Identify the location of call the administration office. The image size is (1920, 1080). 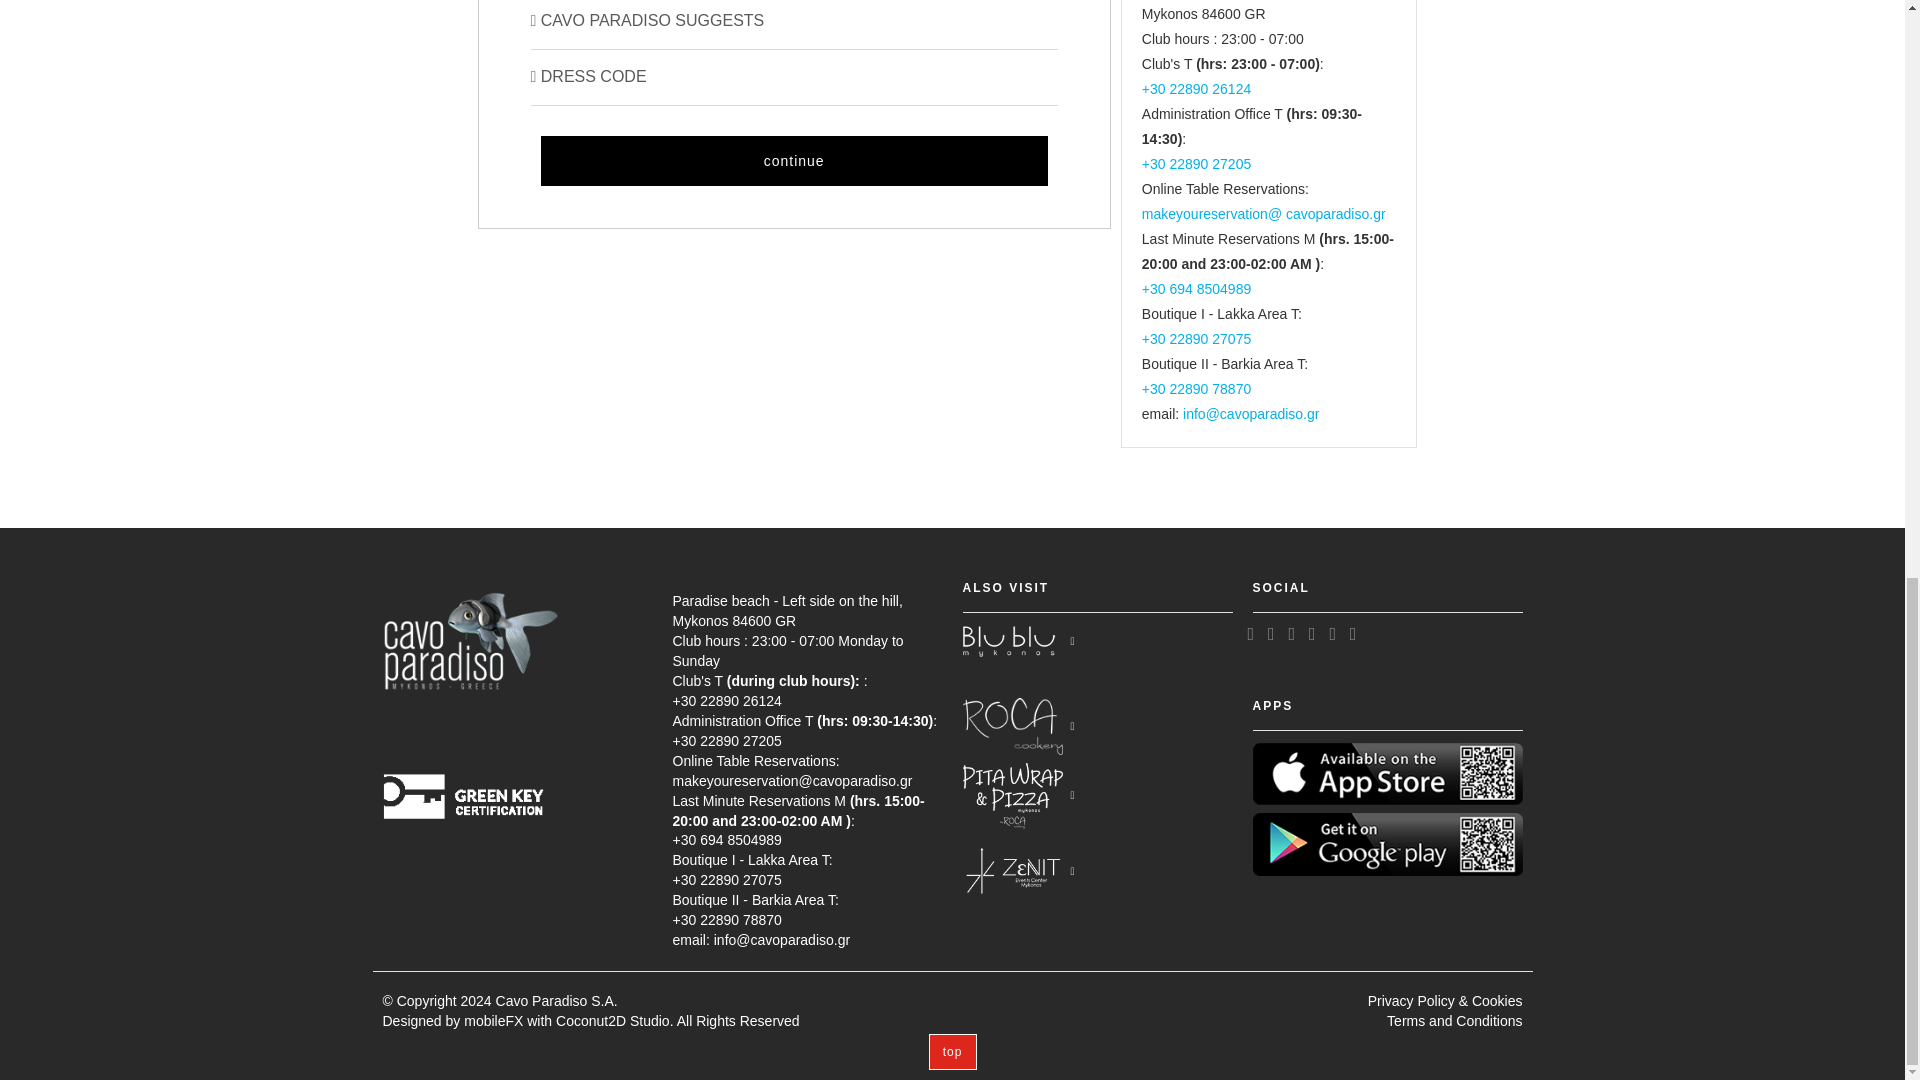
(1196, 163).